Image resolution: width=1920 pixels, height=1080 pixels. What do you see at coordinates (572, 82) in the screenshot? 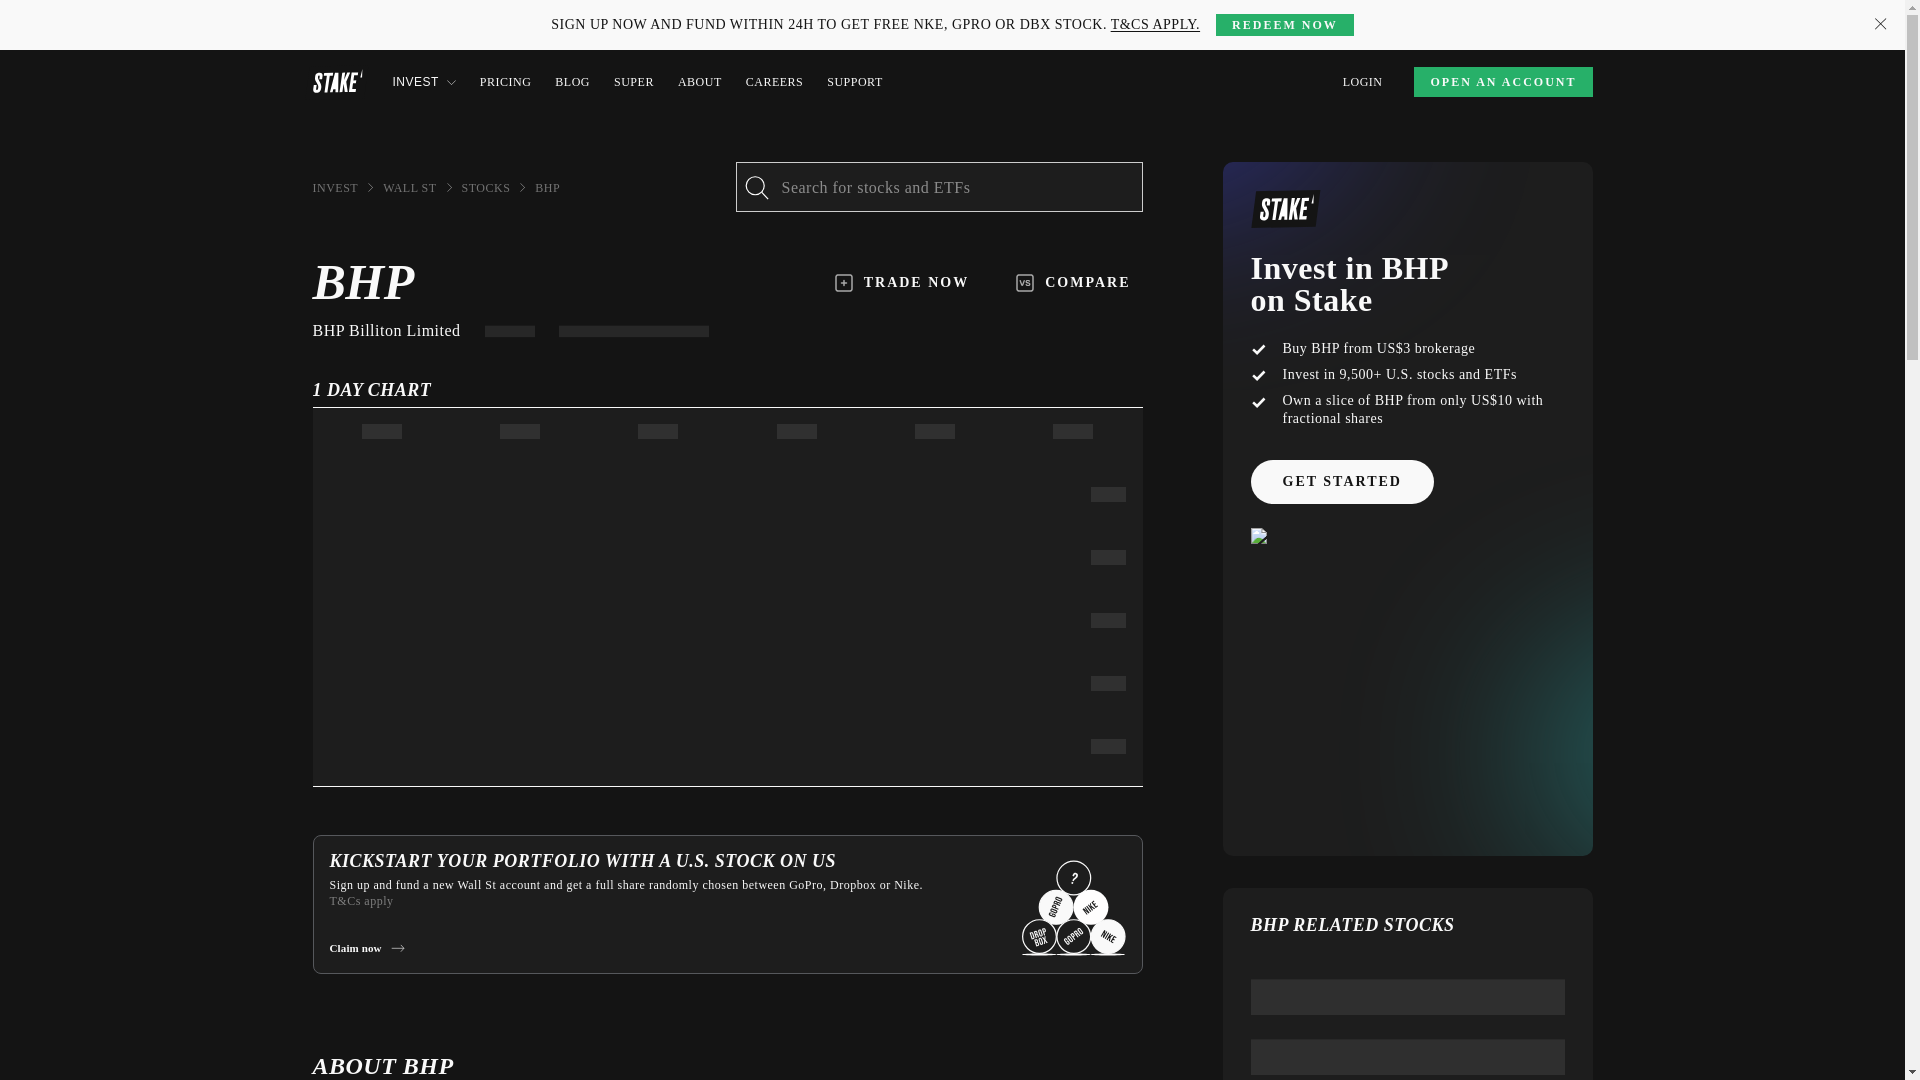
I see `BLOG` at bounding box center [572, 82].